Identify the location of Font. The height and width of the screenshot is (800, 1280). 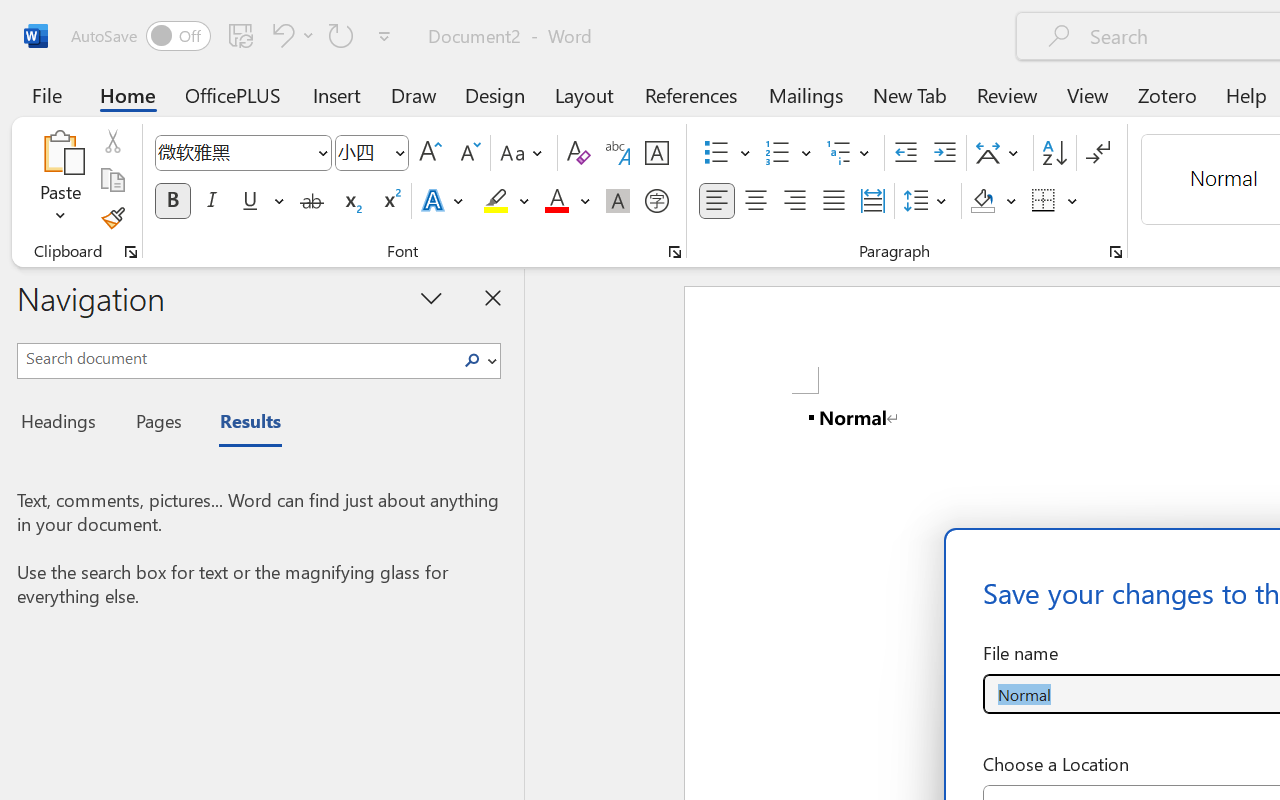
(242, 153).